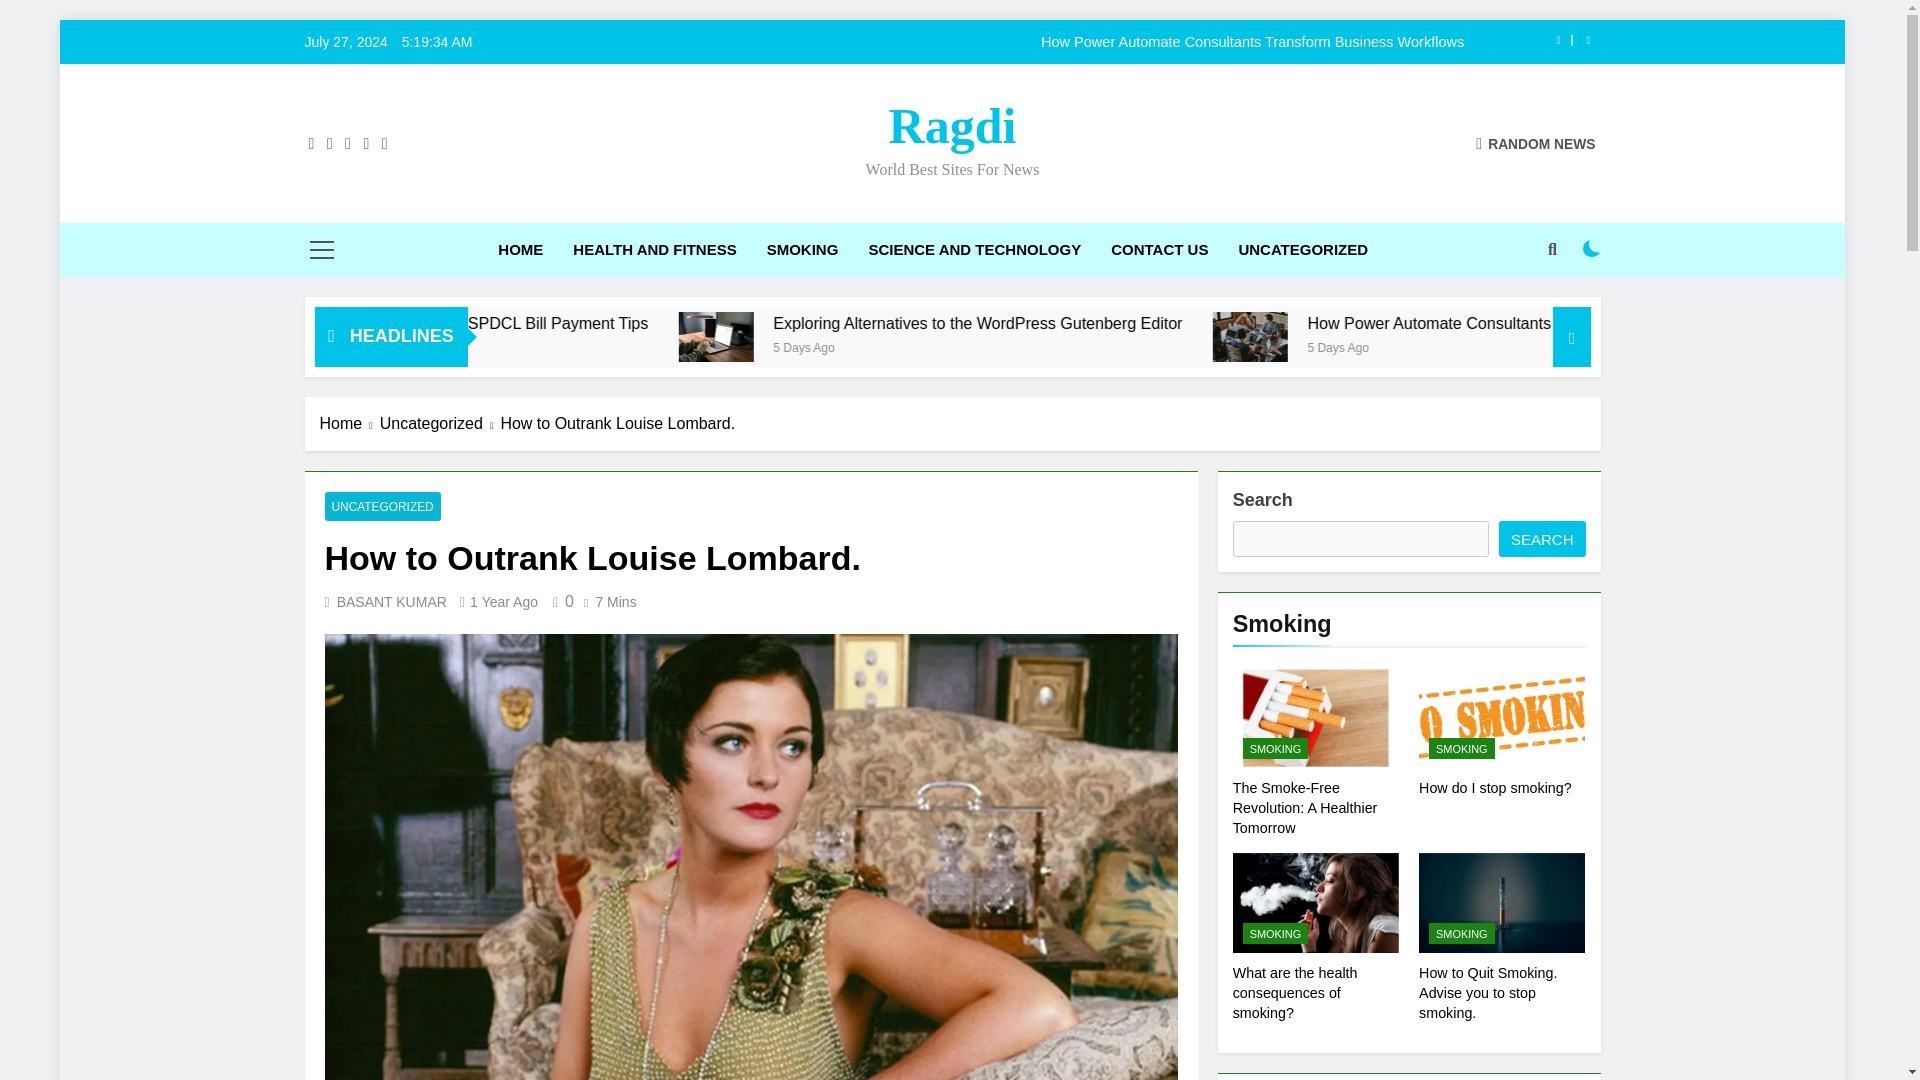  What do you see at coordinates (1160, 249) in the screenshot?
I see `CONTACT US` at bounding box center [1160, 249].